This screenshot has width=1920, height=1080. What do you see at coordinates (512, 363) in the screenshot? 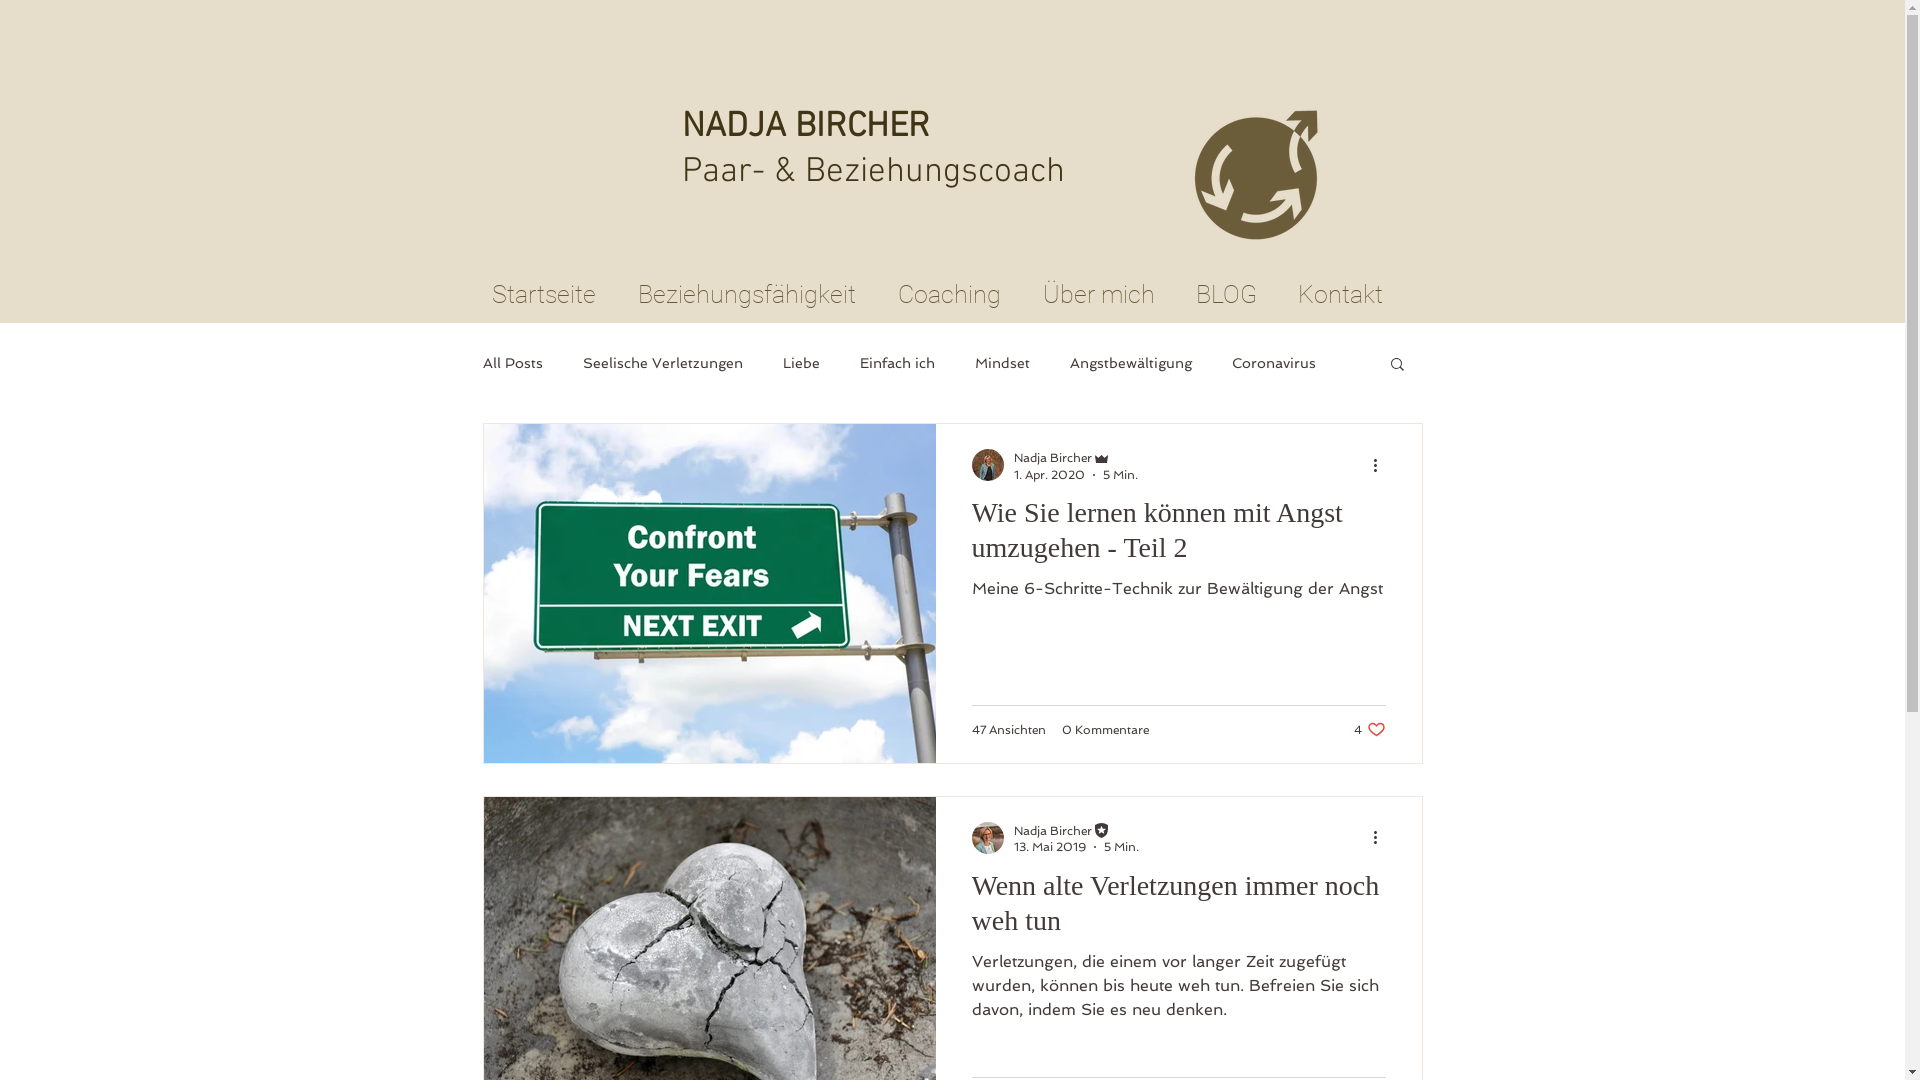
I see `All Posts` at bounding box center [512, 363].